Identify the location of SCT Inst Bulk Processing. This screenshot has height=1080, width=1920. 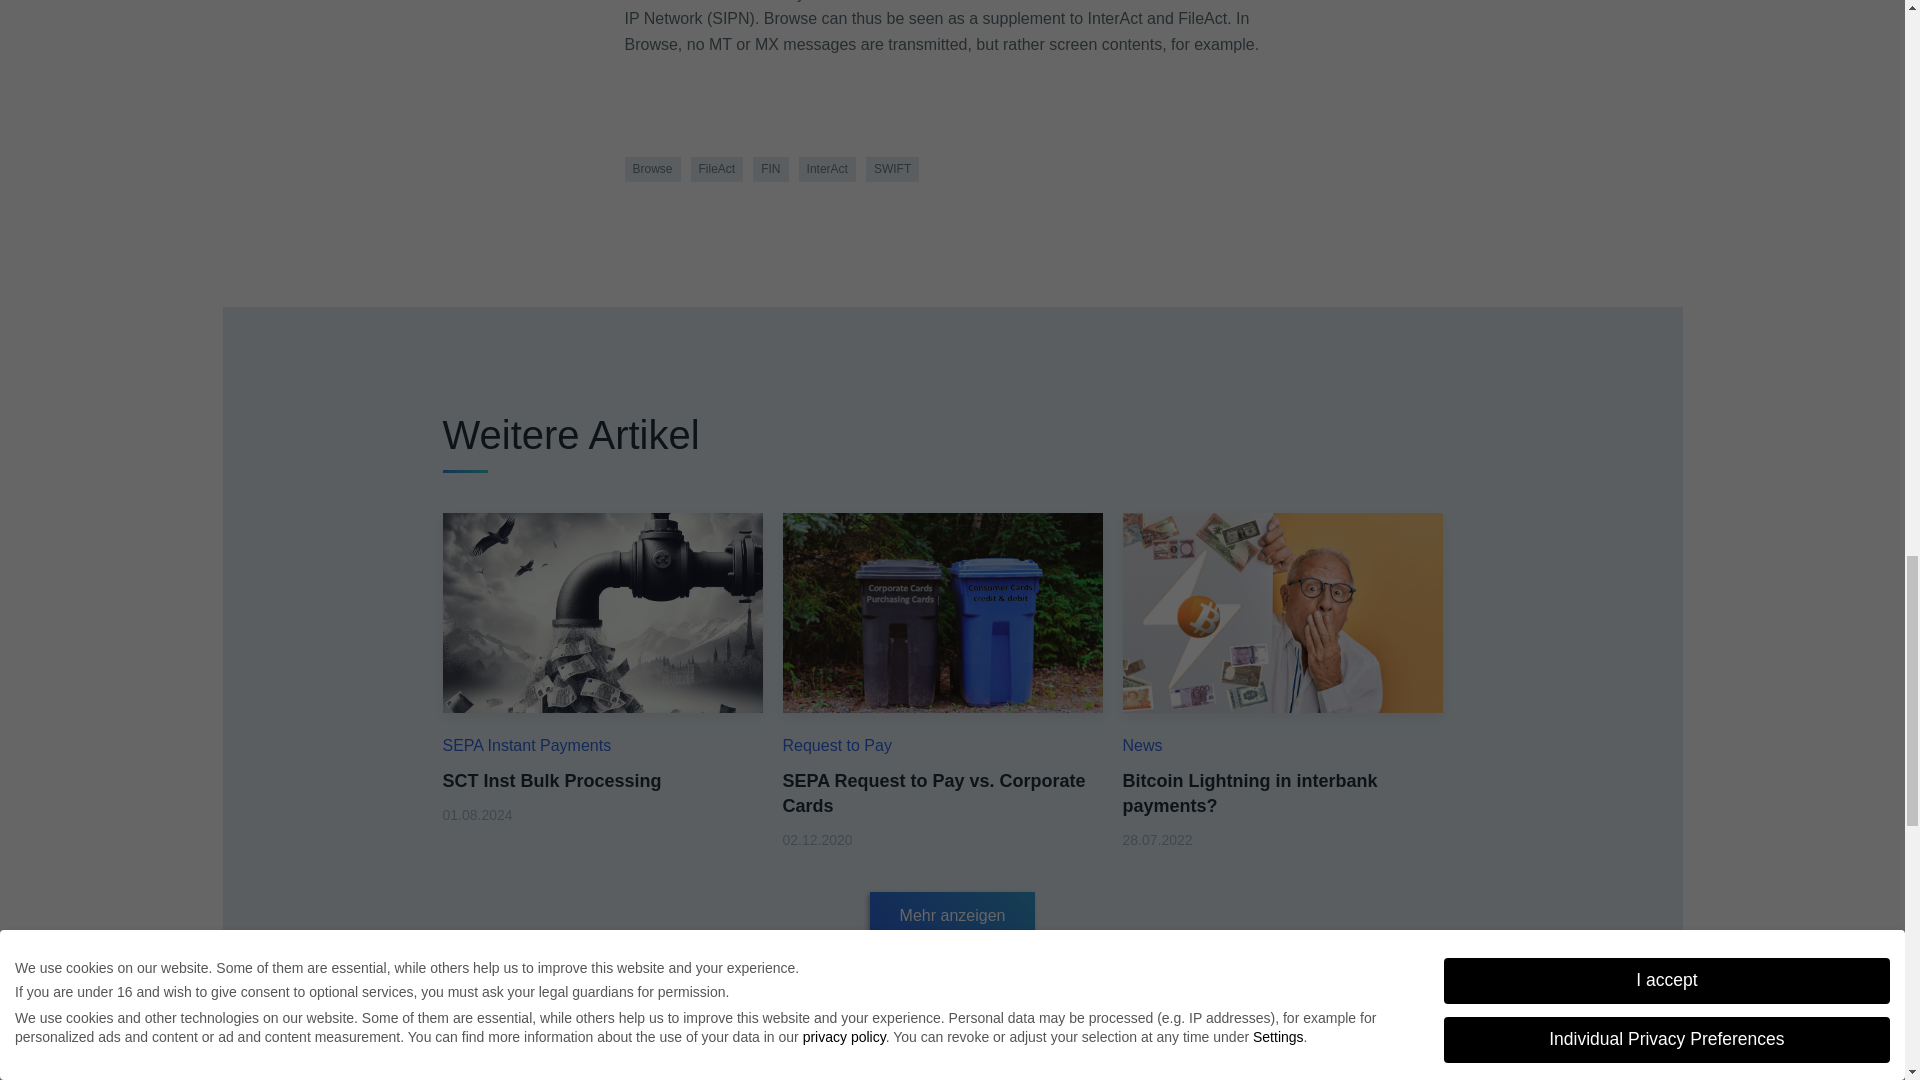
(602, 612).